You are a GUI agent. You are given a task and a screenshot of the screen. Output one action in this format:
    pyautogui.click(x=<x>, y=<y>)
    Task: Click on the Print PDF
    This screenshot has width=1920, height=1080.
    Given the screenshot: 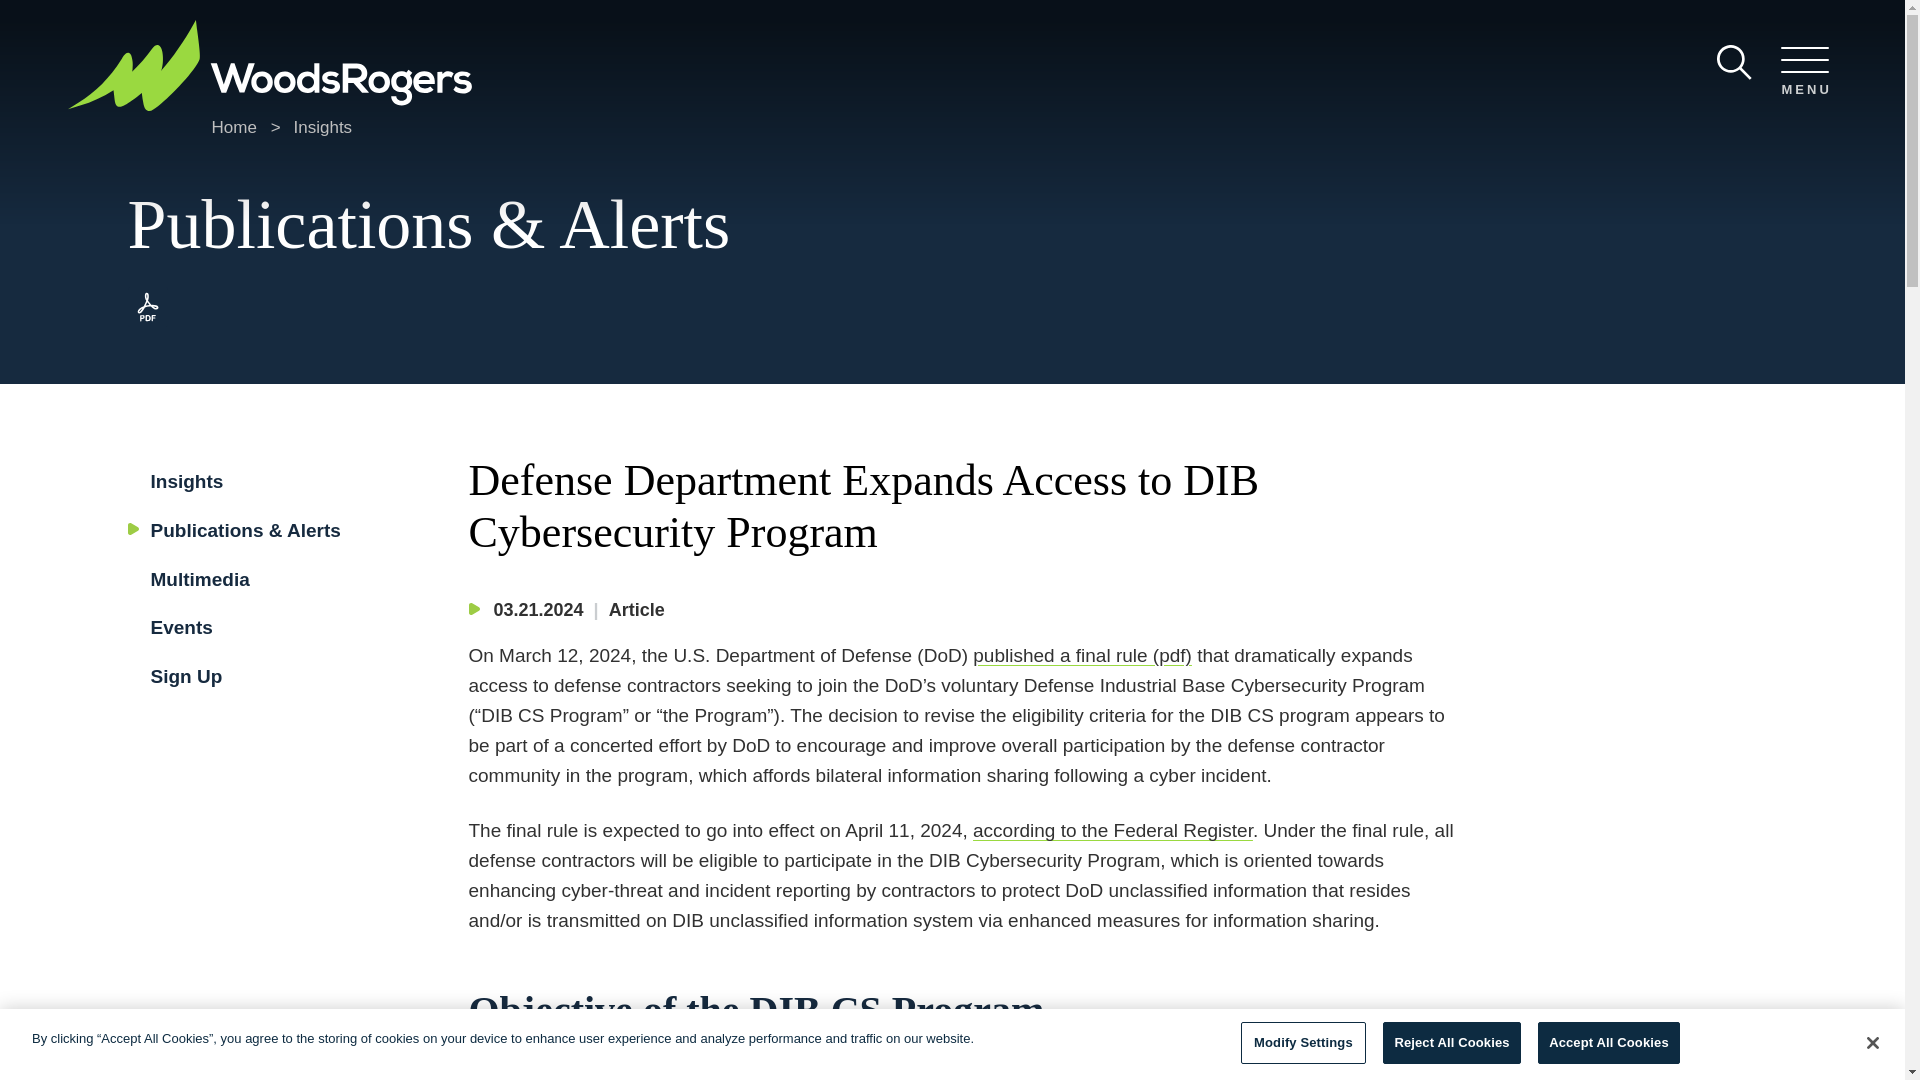 What is the action you would take?
    pyautogui.click(x=148, y=322)
    